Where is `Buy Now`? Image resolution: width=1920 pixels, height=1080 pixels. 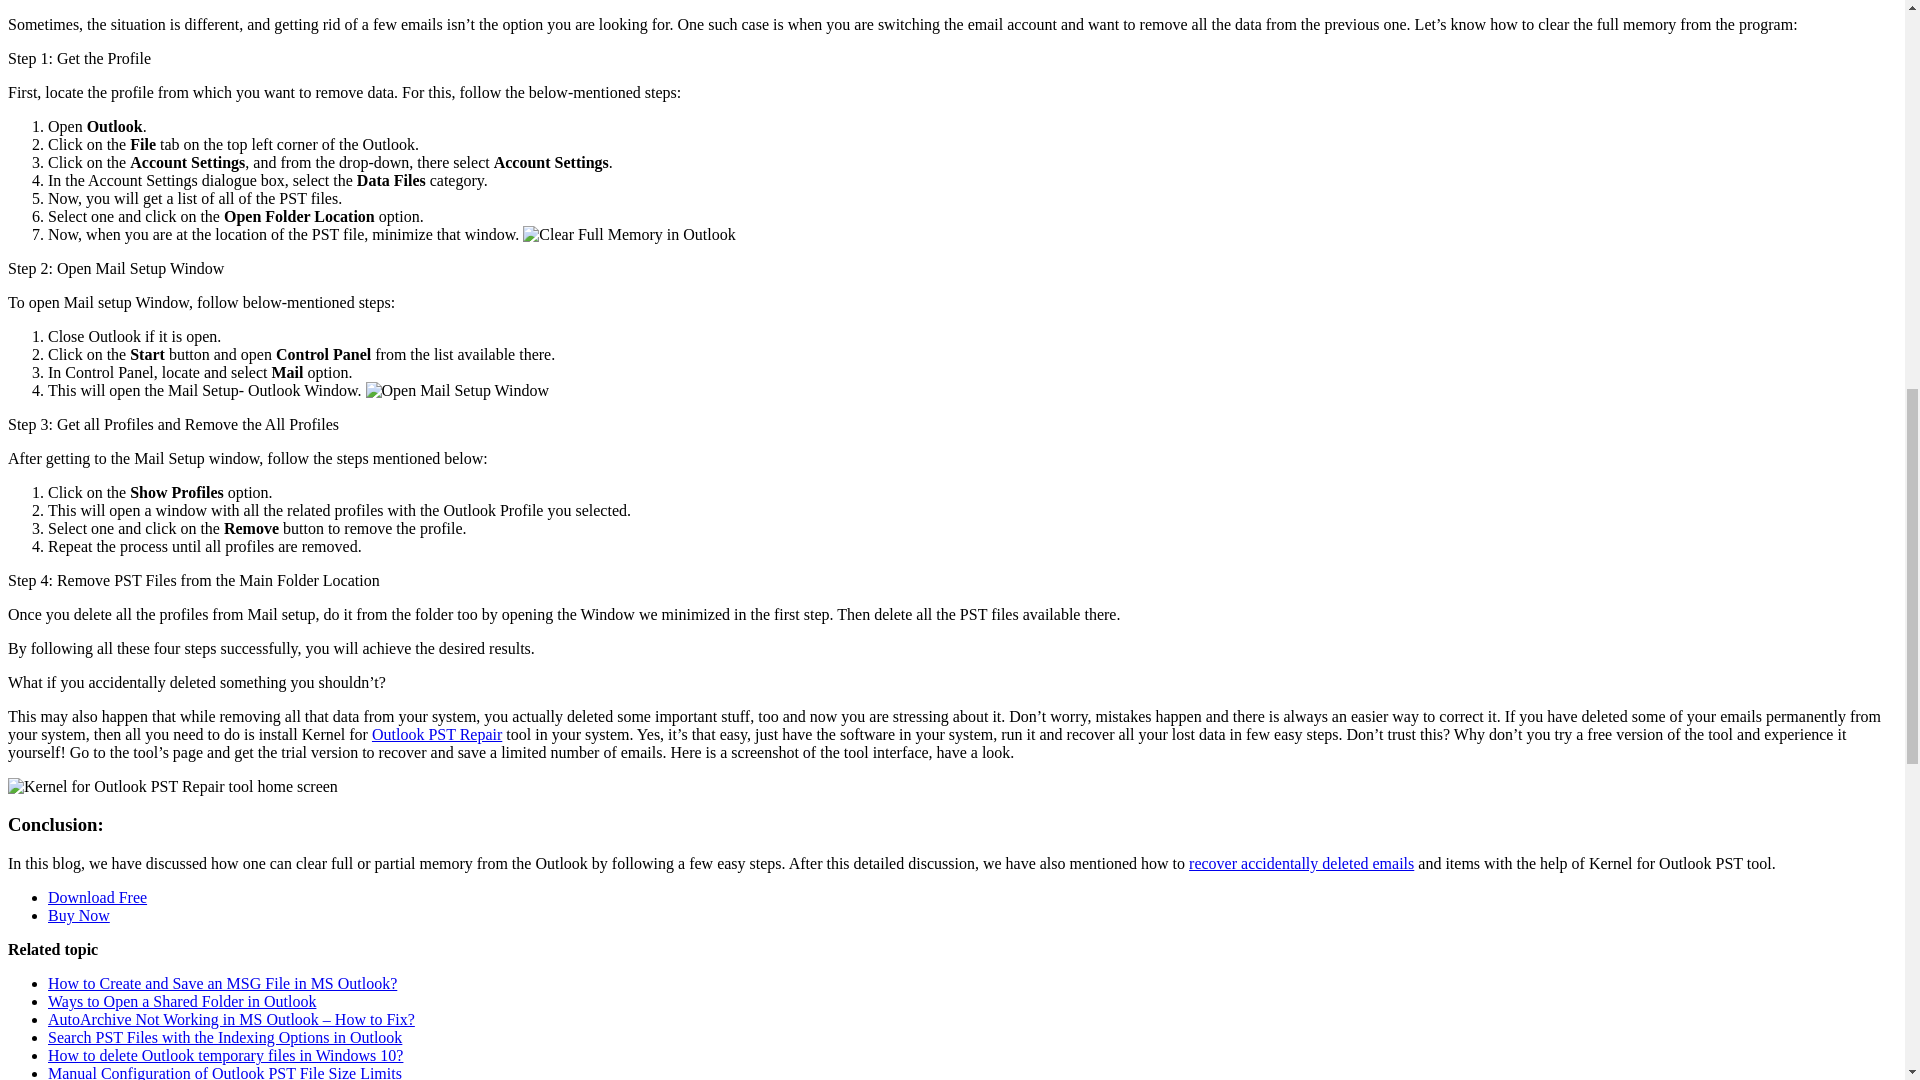
Buy Now is located at coordinates (78, 916).